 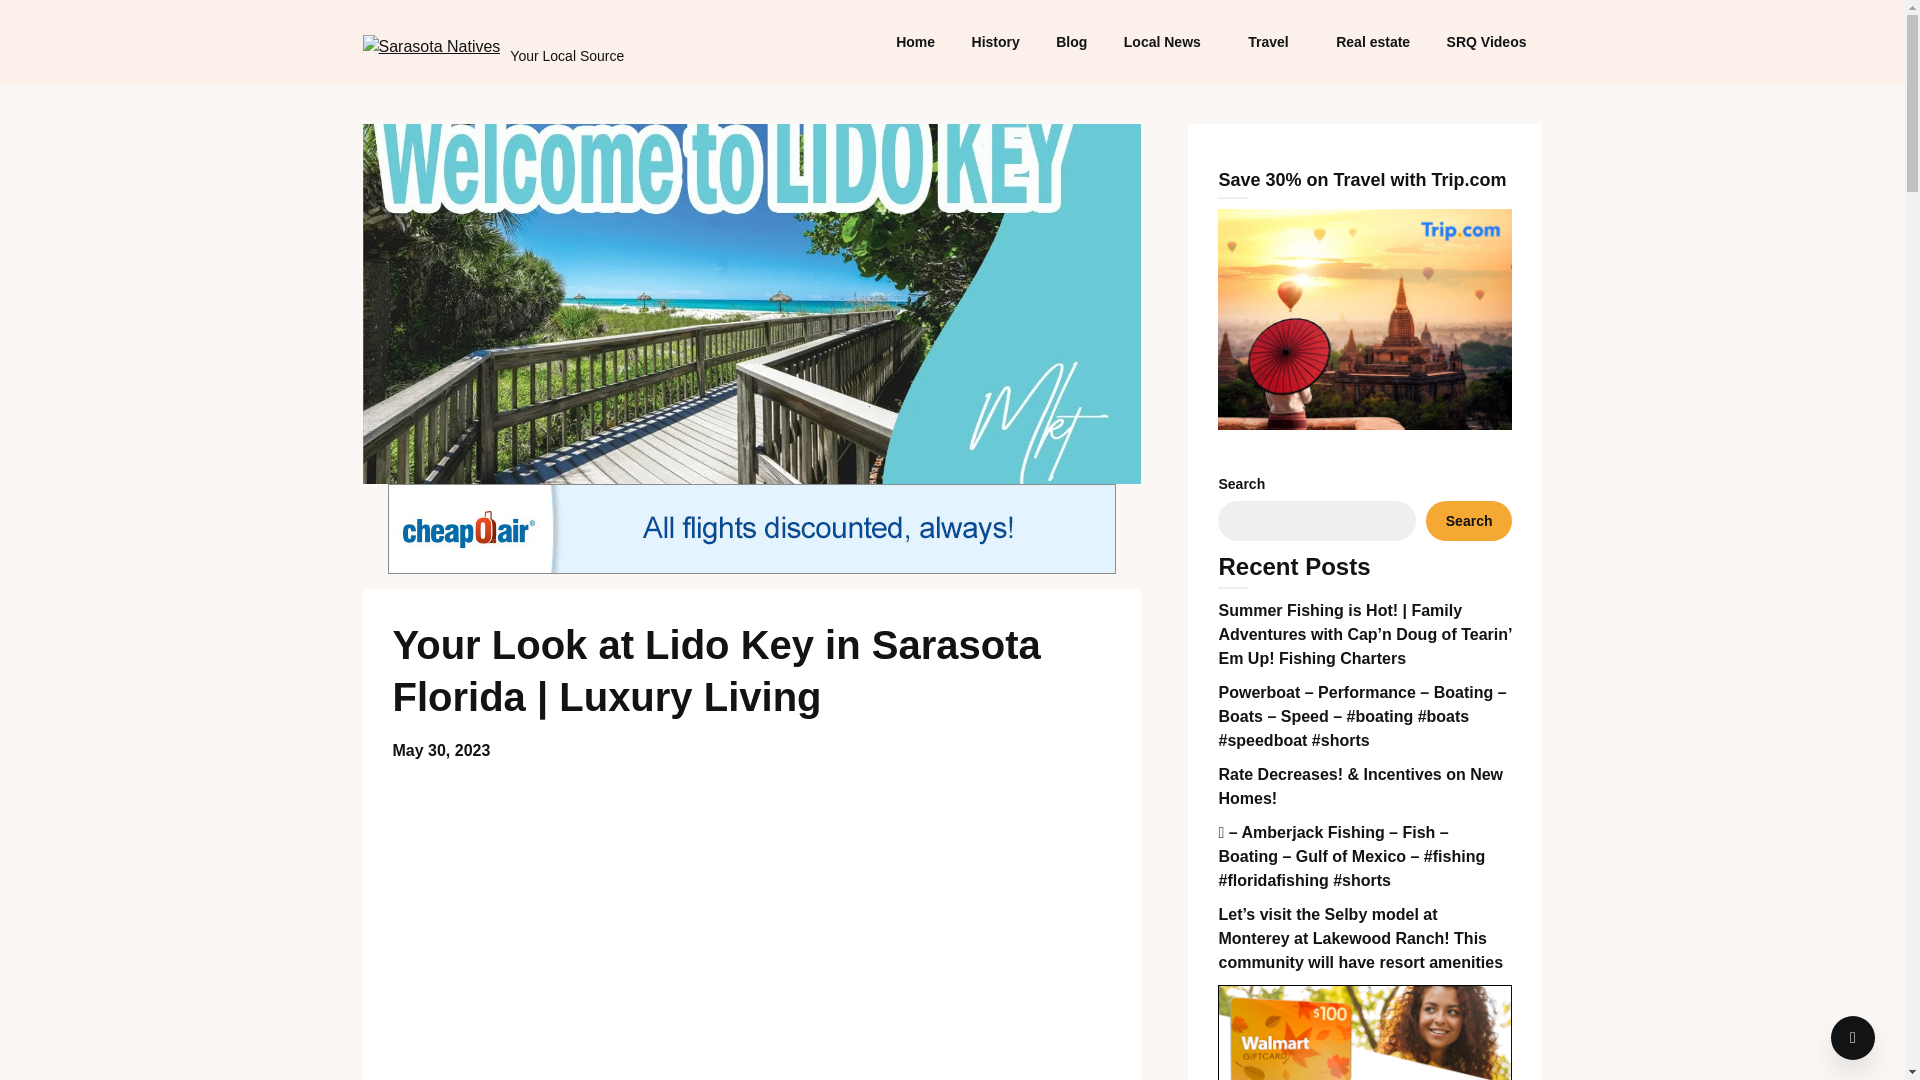 What do you see at coordinates (751, 926) in the screenshot?
I see `YouTube video player` at bounding box center [751, 926].